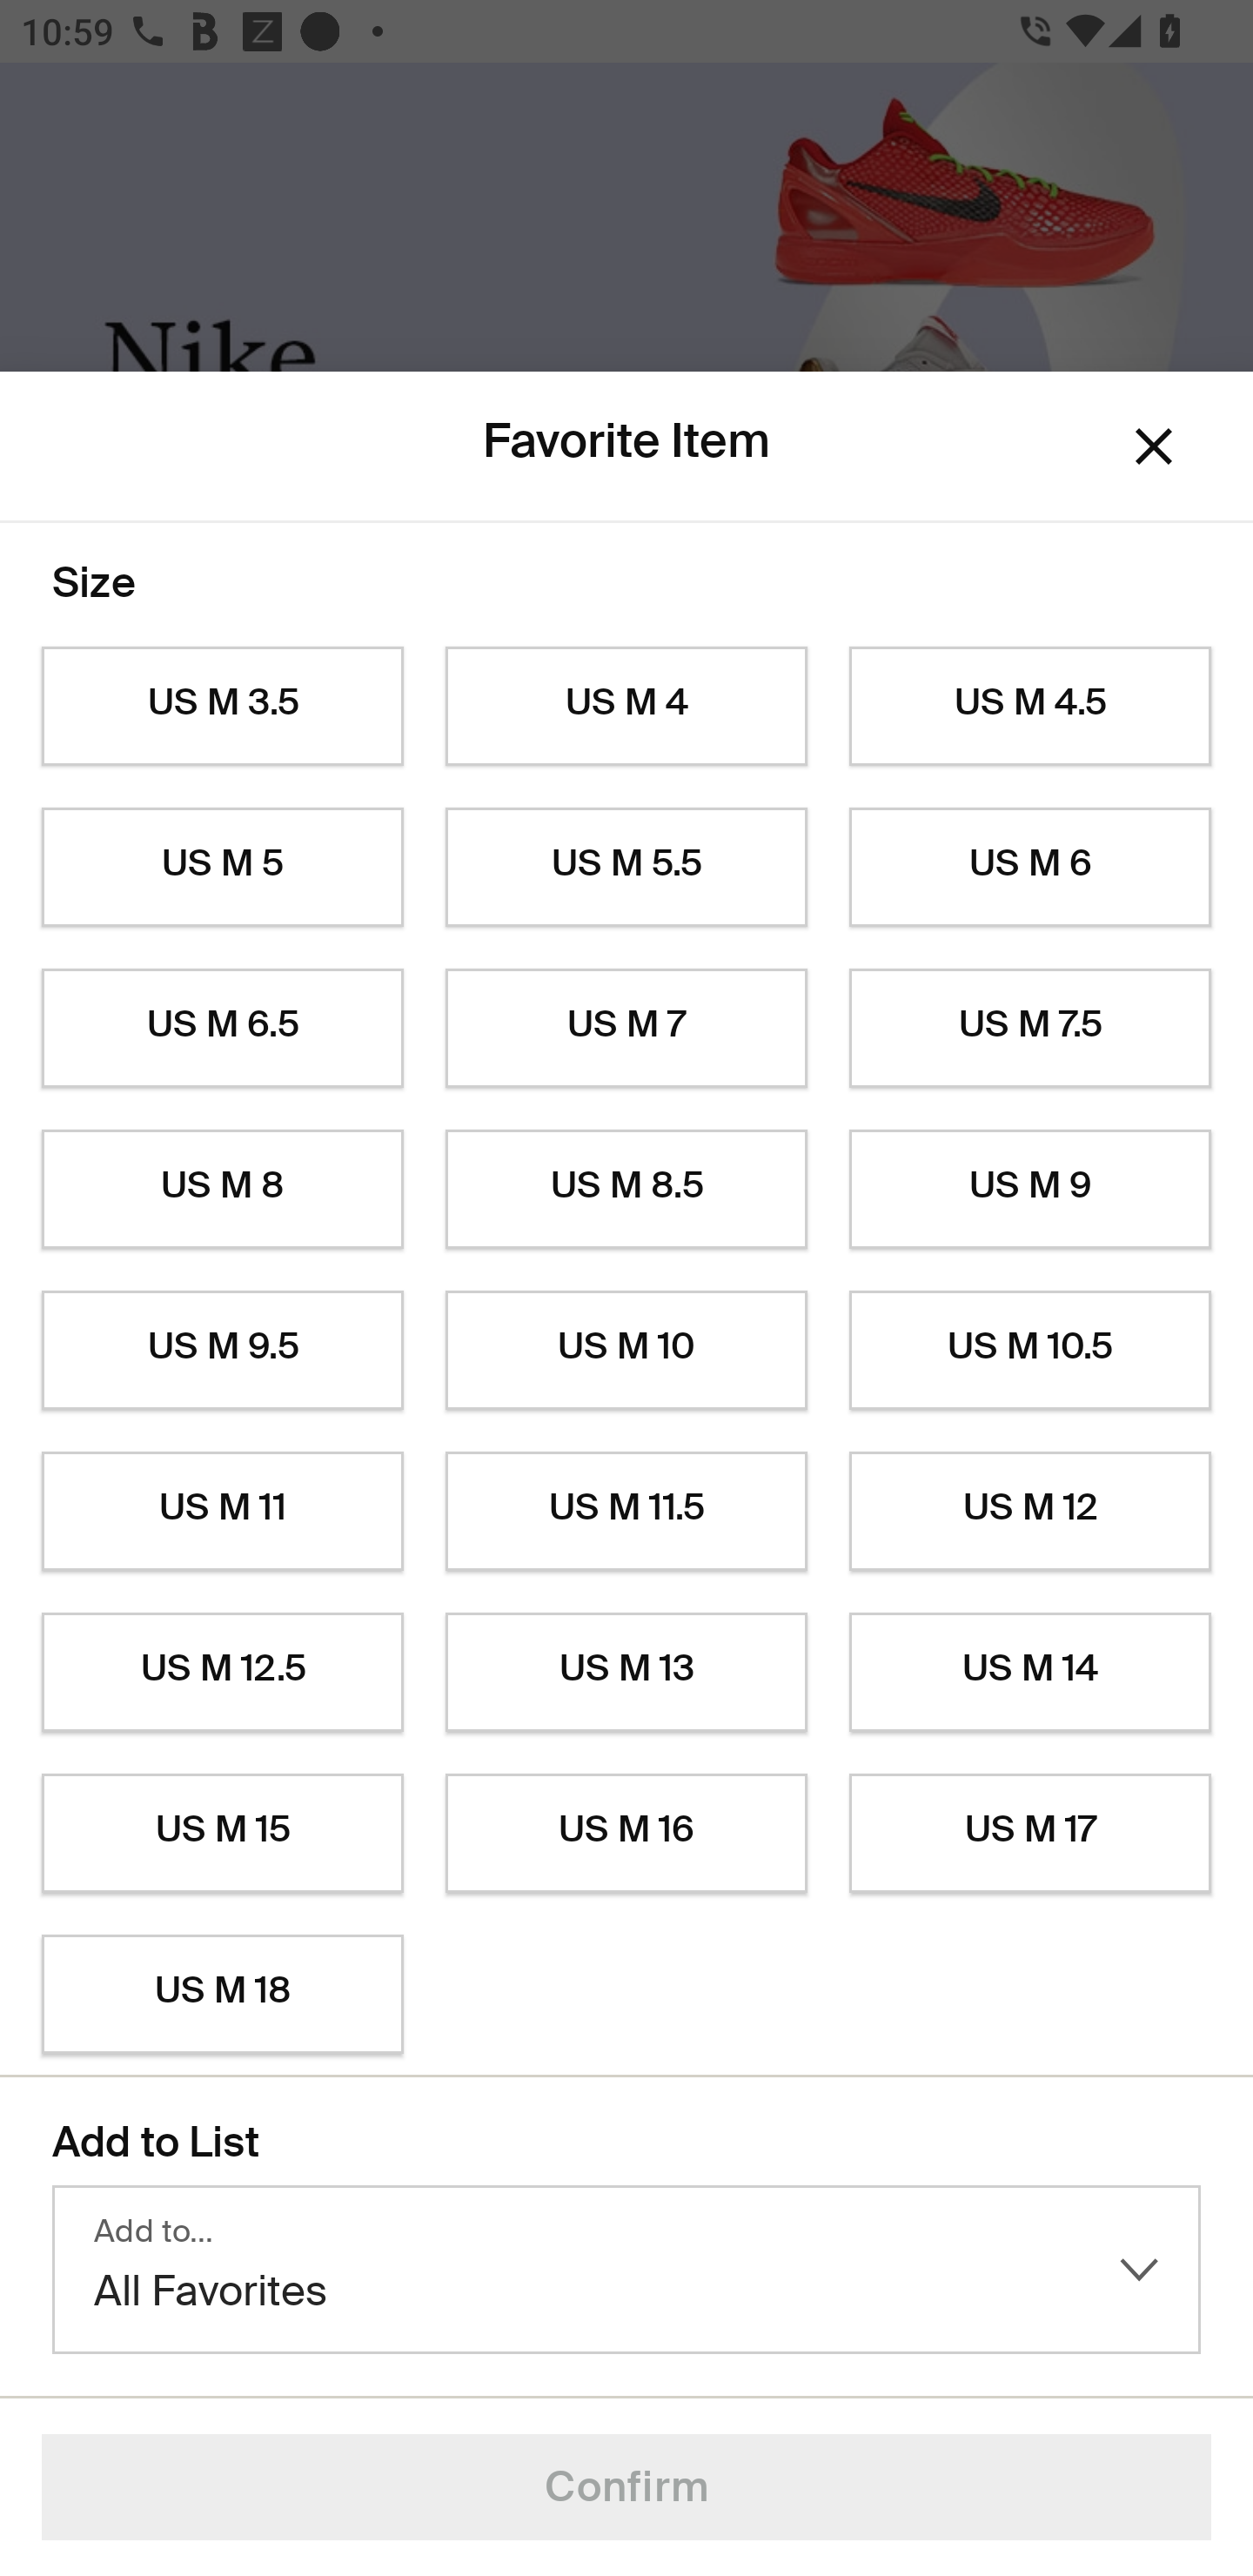 The width and height of the screenshot is (1253, 2576). What do you see at coordinates (626, 1029) in the screenshot?
I see `US M 7` at bounding box center [626, 1029].